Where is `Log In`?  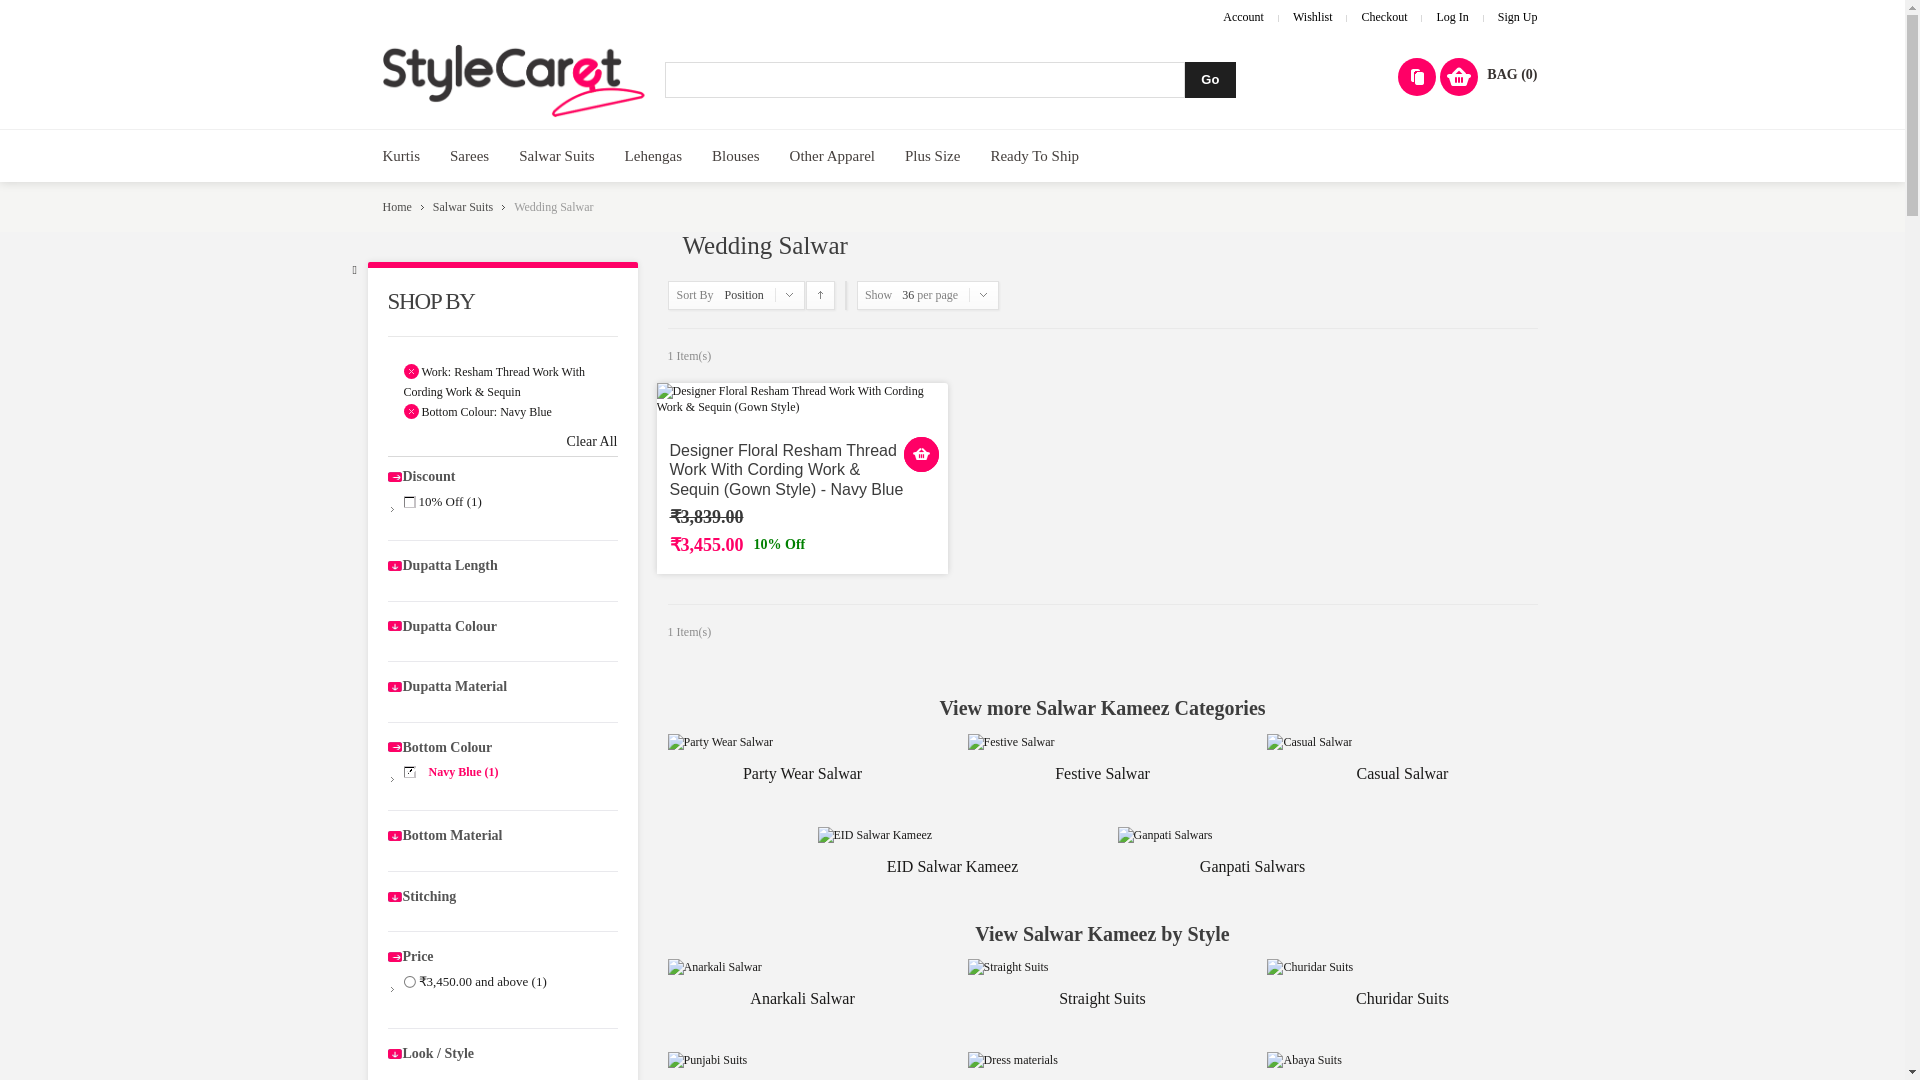
Log In is located at coordinates (1452, 16).